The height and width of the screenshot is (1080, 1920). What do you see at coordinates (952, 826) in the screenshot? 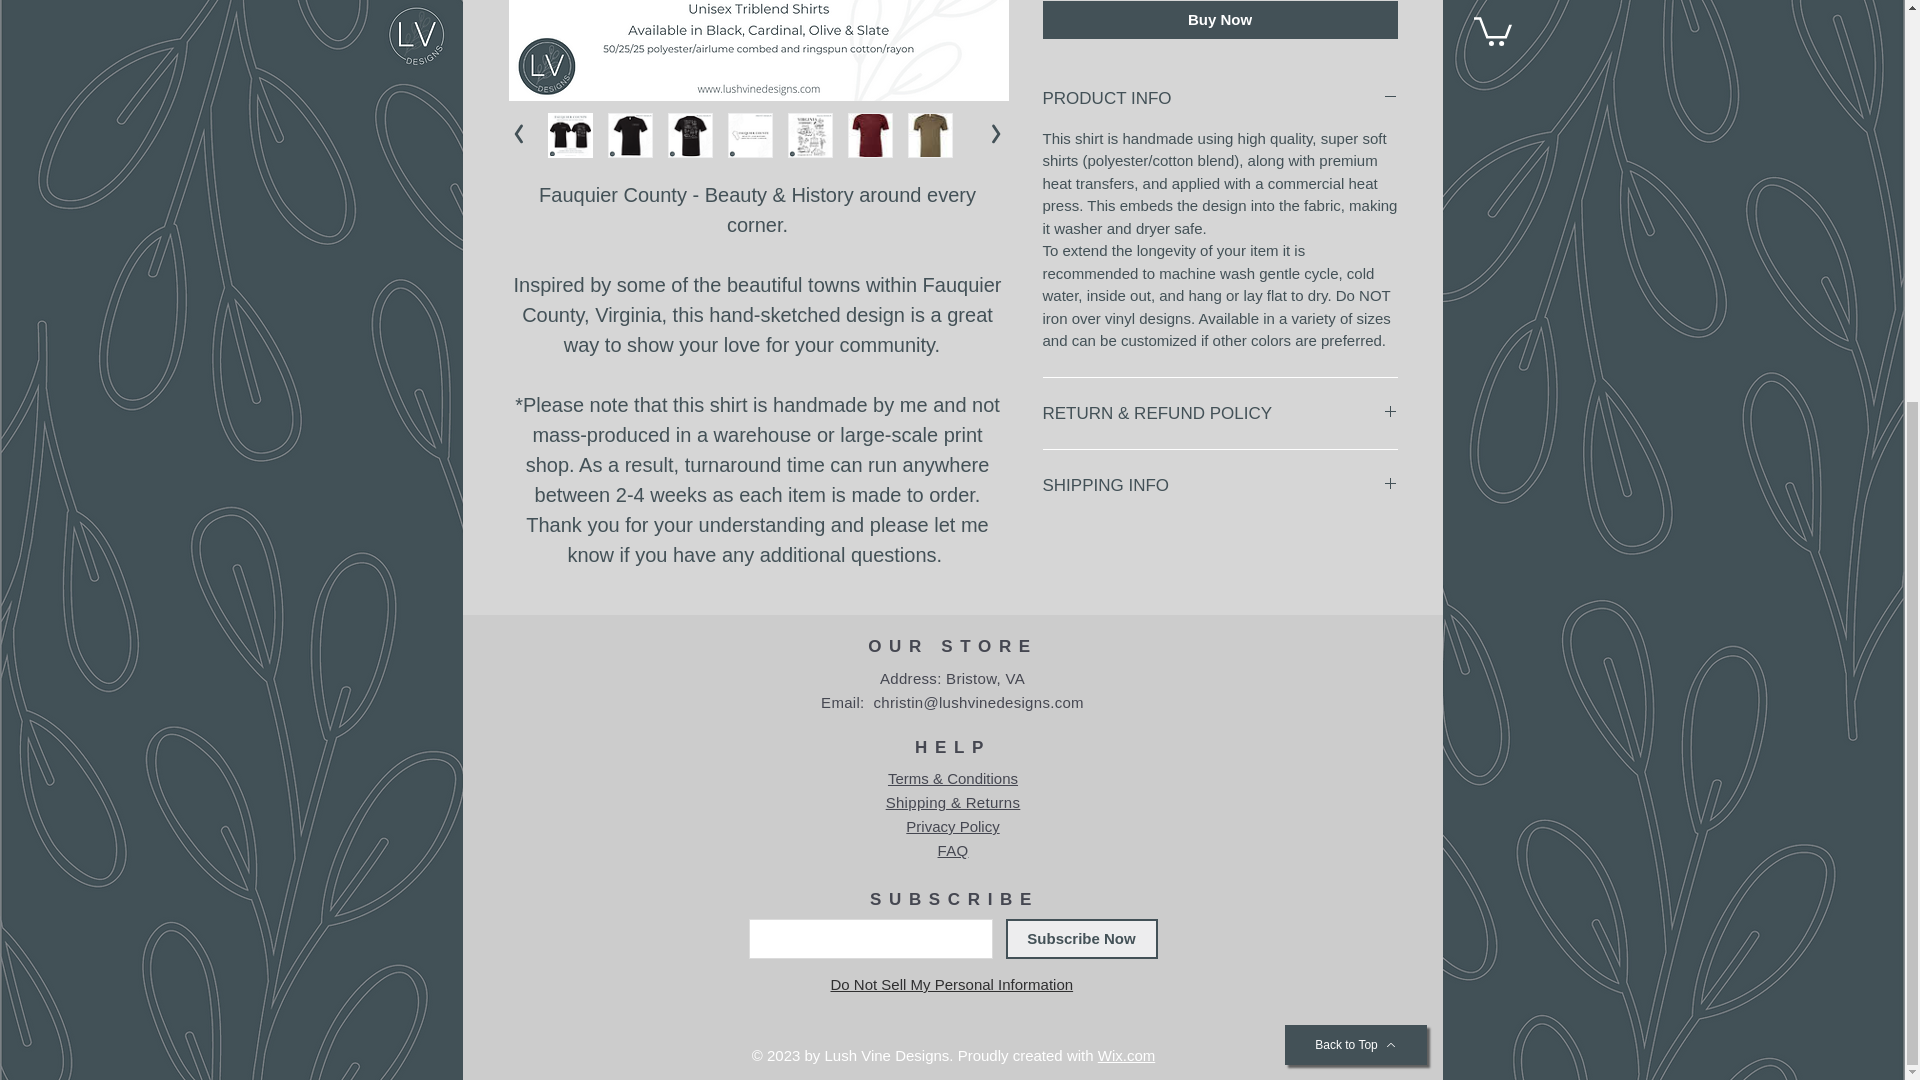
I see `Privacy Policy` at bounding box center [952, 826].